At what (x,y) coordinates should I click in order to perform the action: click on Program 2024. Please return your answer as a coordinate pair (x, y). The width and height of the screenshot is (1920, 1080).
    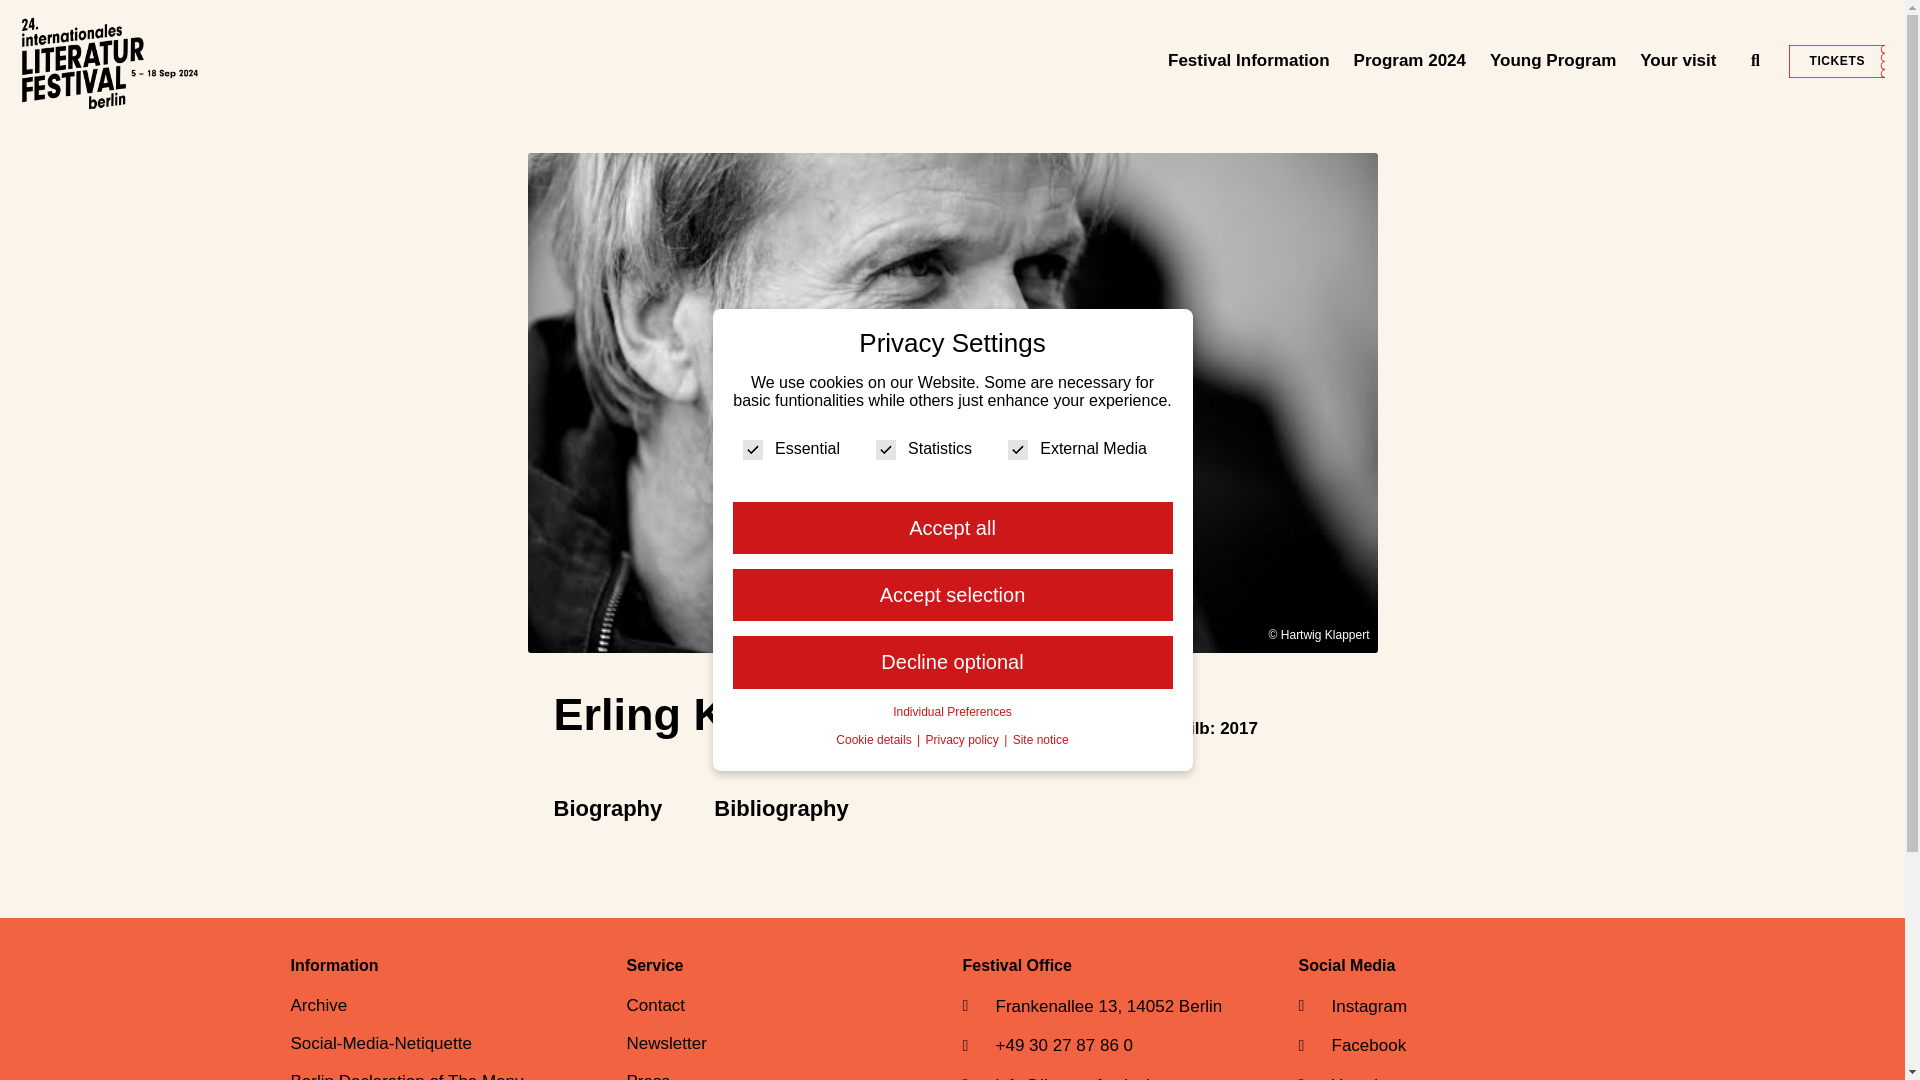
    Looking at the image, I should click on (1410, 60).